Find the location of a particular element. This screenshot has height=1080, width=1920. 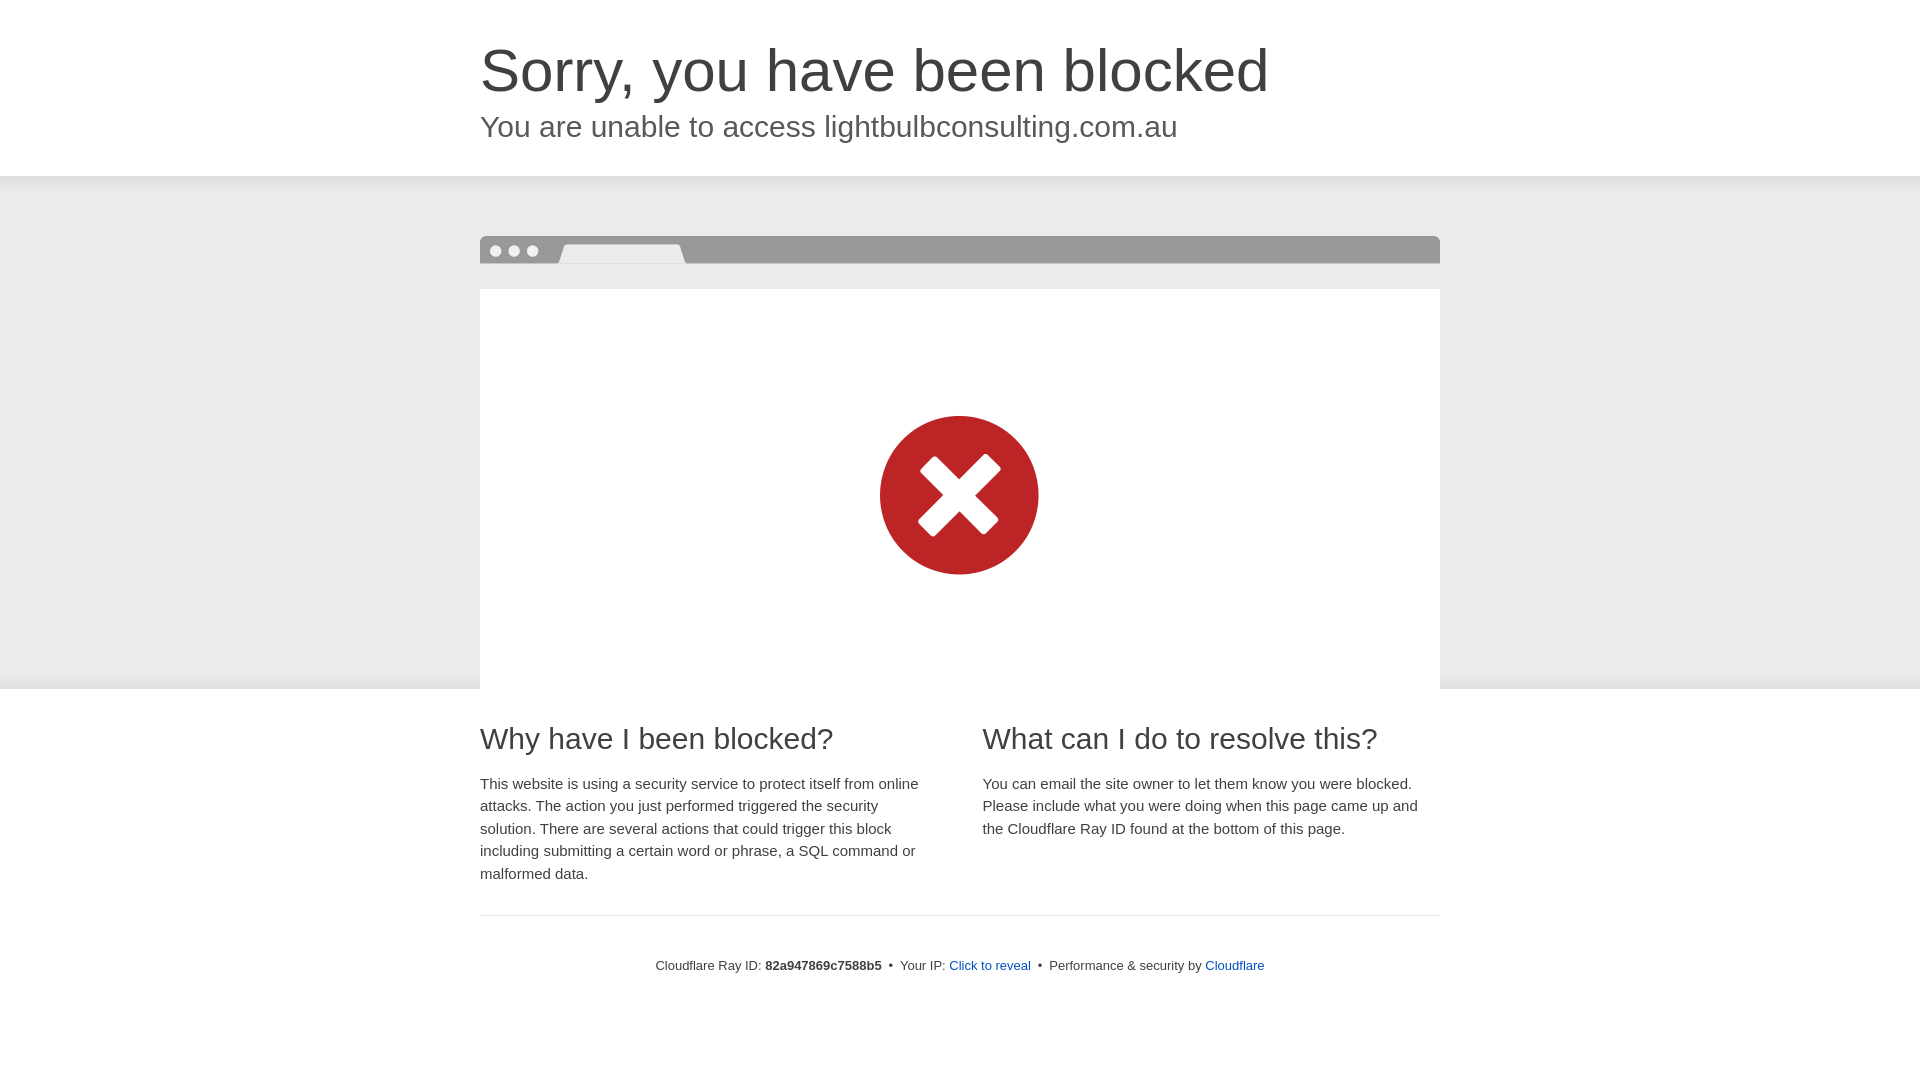

Cloudflare is located at coordinates (1234, 966).